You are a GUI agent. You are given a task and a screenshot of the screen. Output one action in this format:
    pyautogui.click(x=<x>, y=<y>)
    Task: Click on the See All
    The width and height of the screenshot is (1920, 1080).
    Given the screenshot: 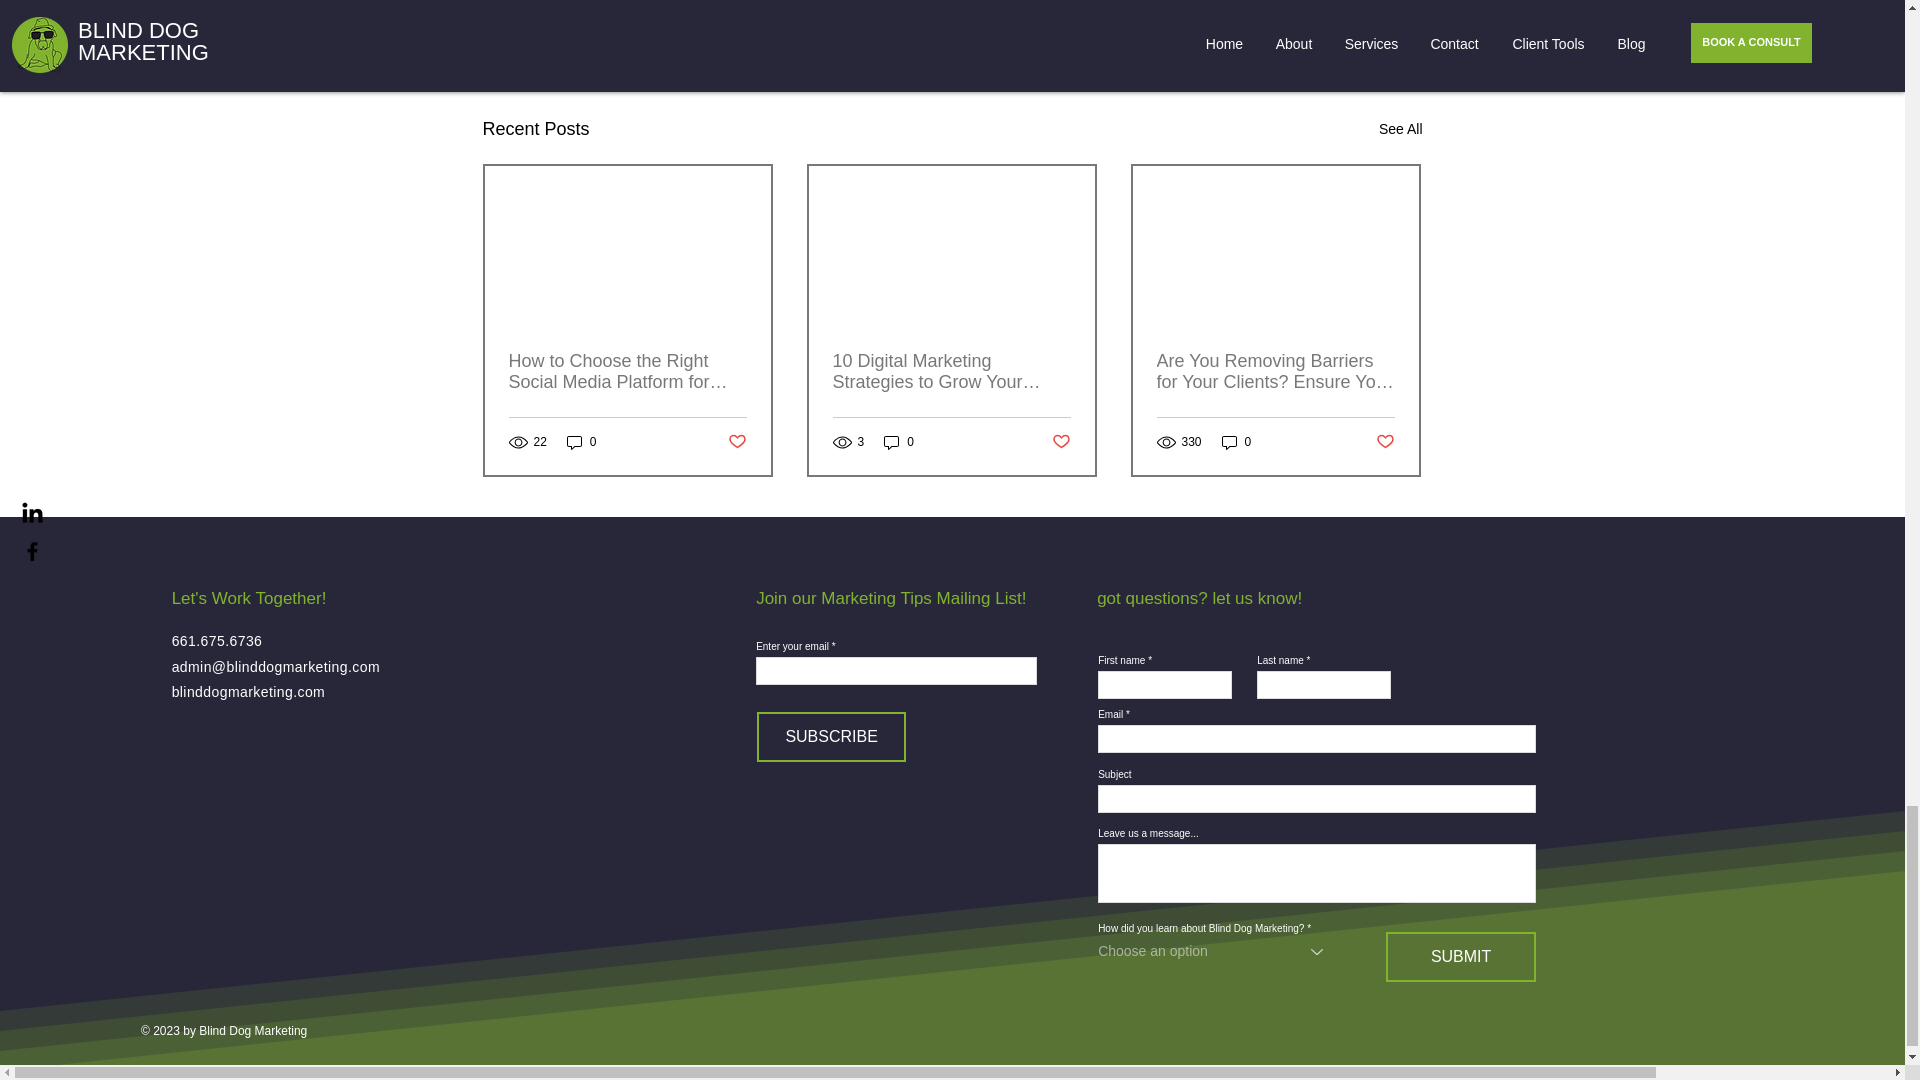 What is the action you would take?
    pyautogui.click(x=1400, y=128)
    